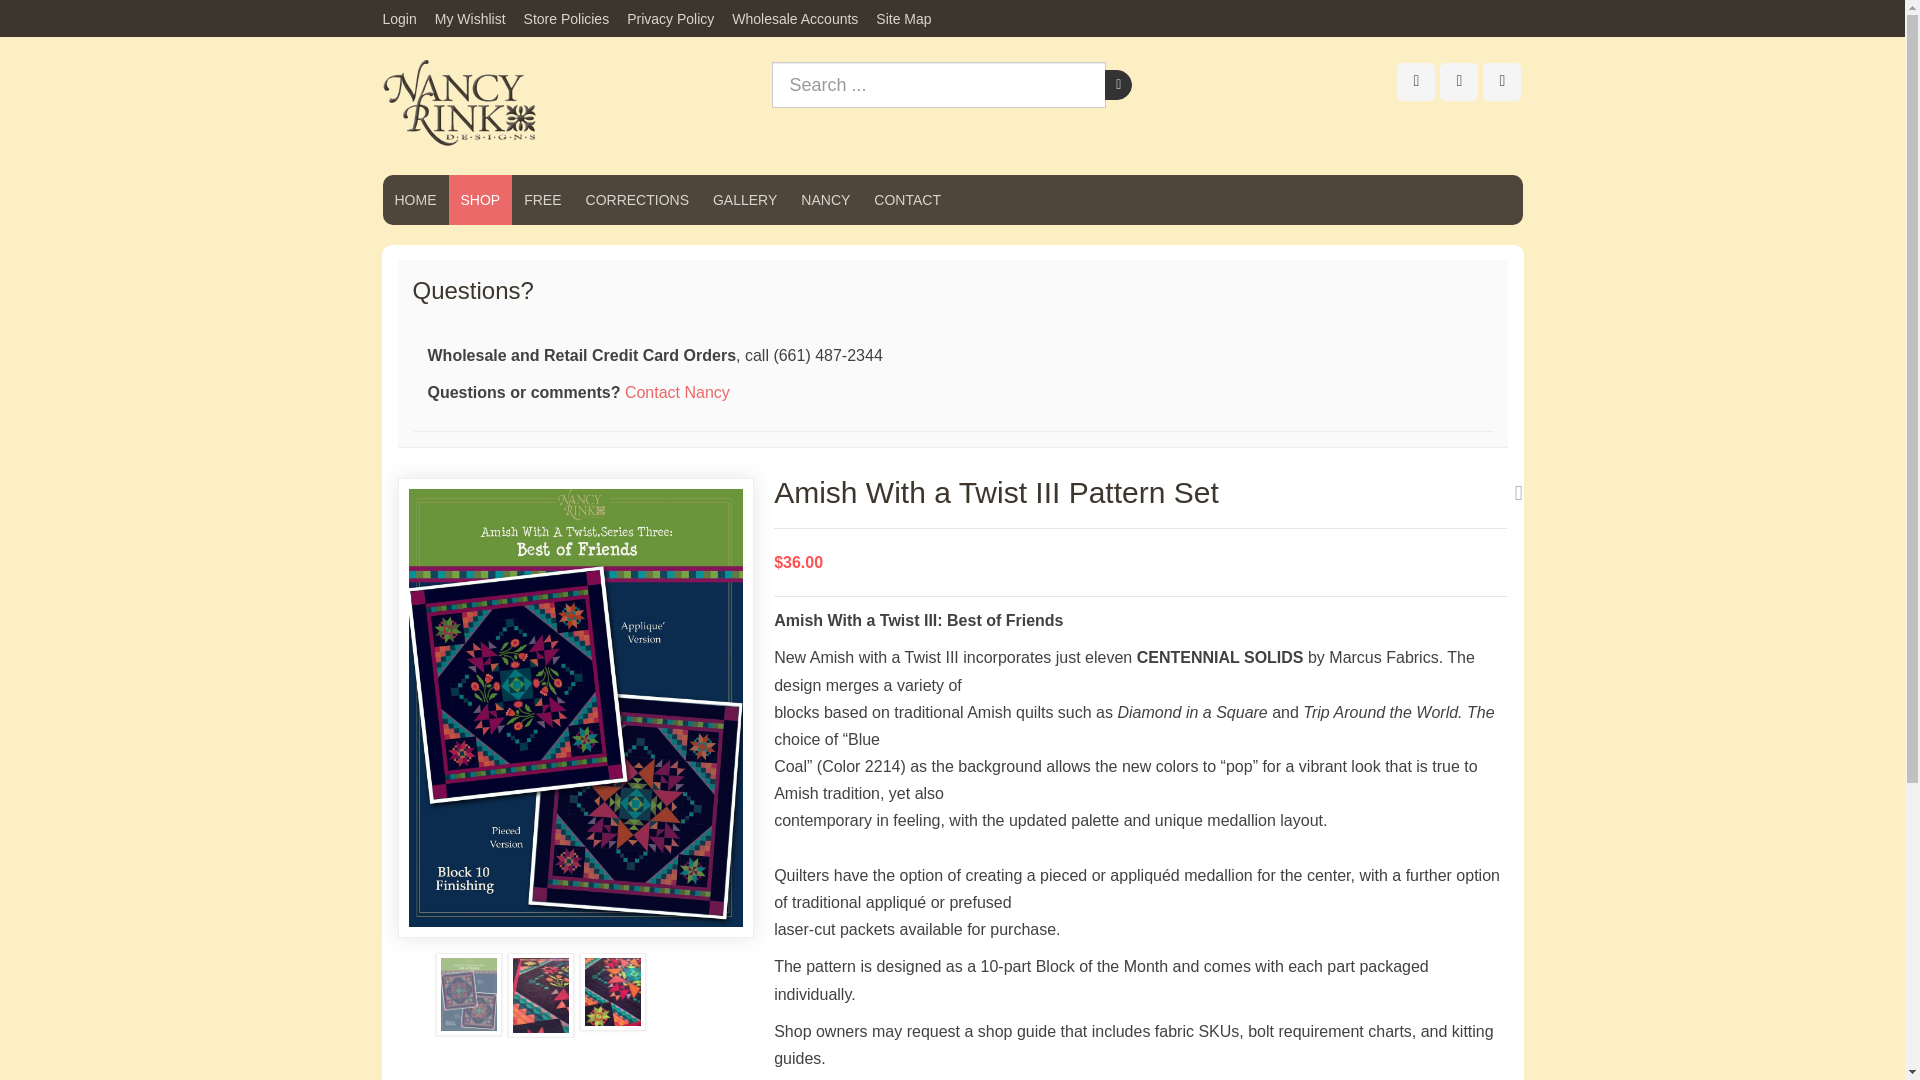 The width and height of the screenshot is (1920, 1080). I want to click on Search, so click(1118, 85).